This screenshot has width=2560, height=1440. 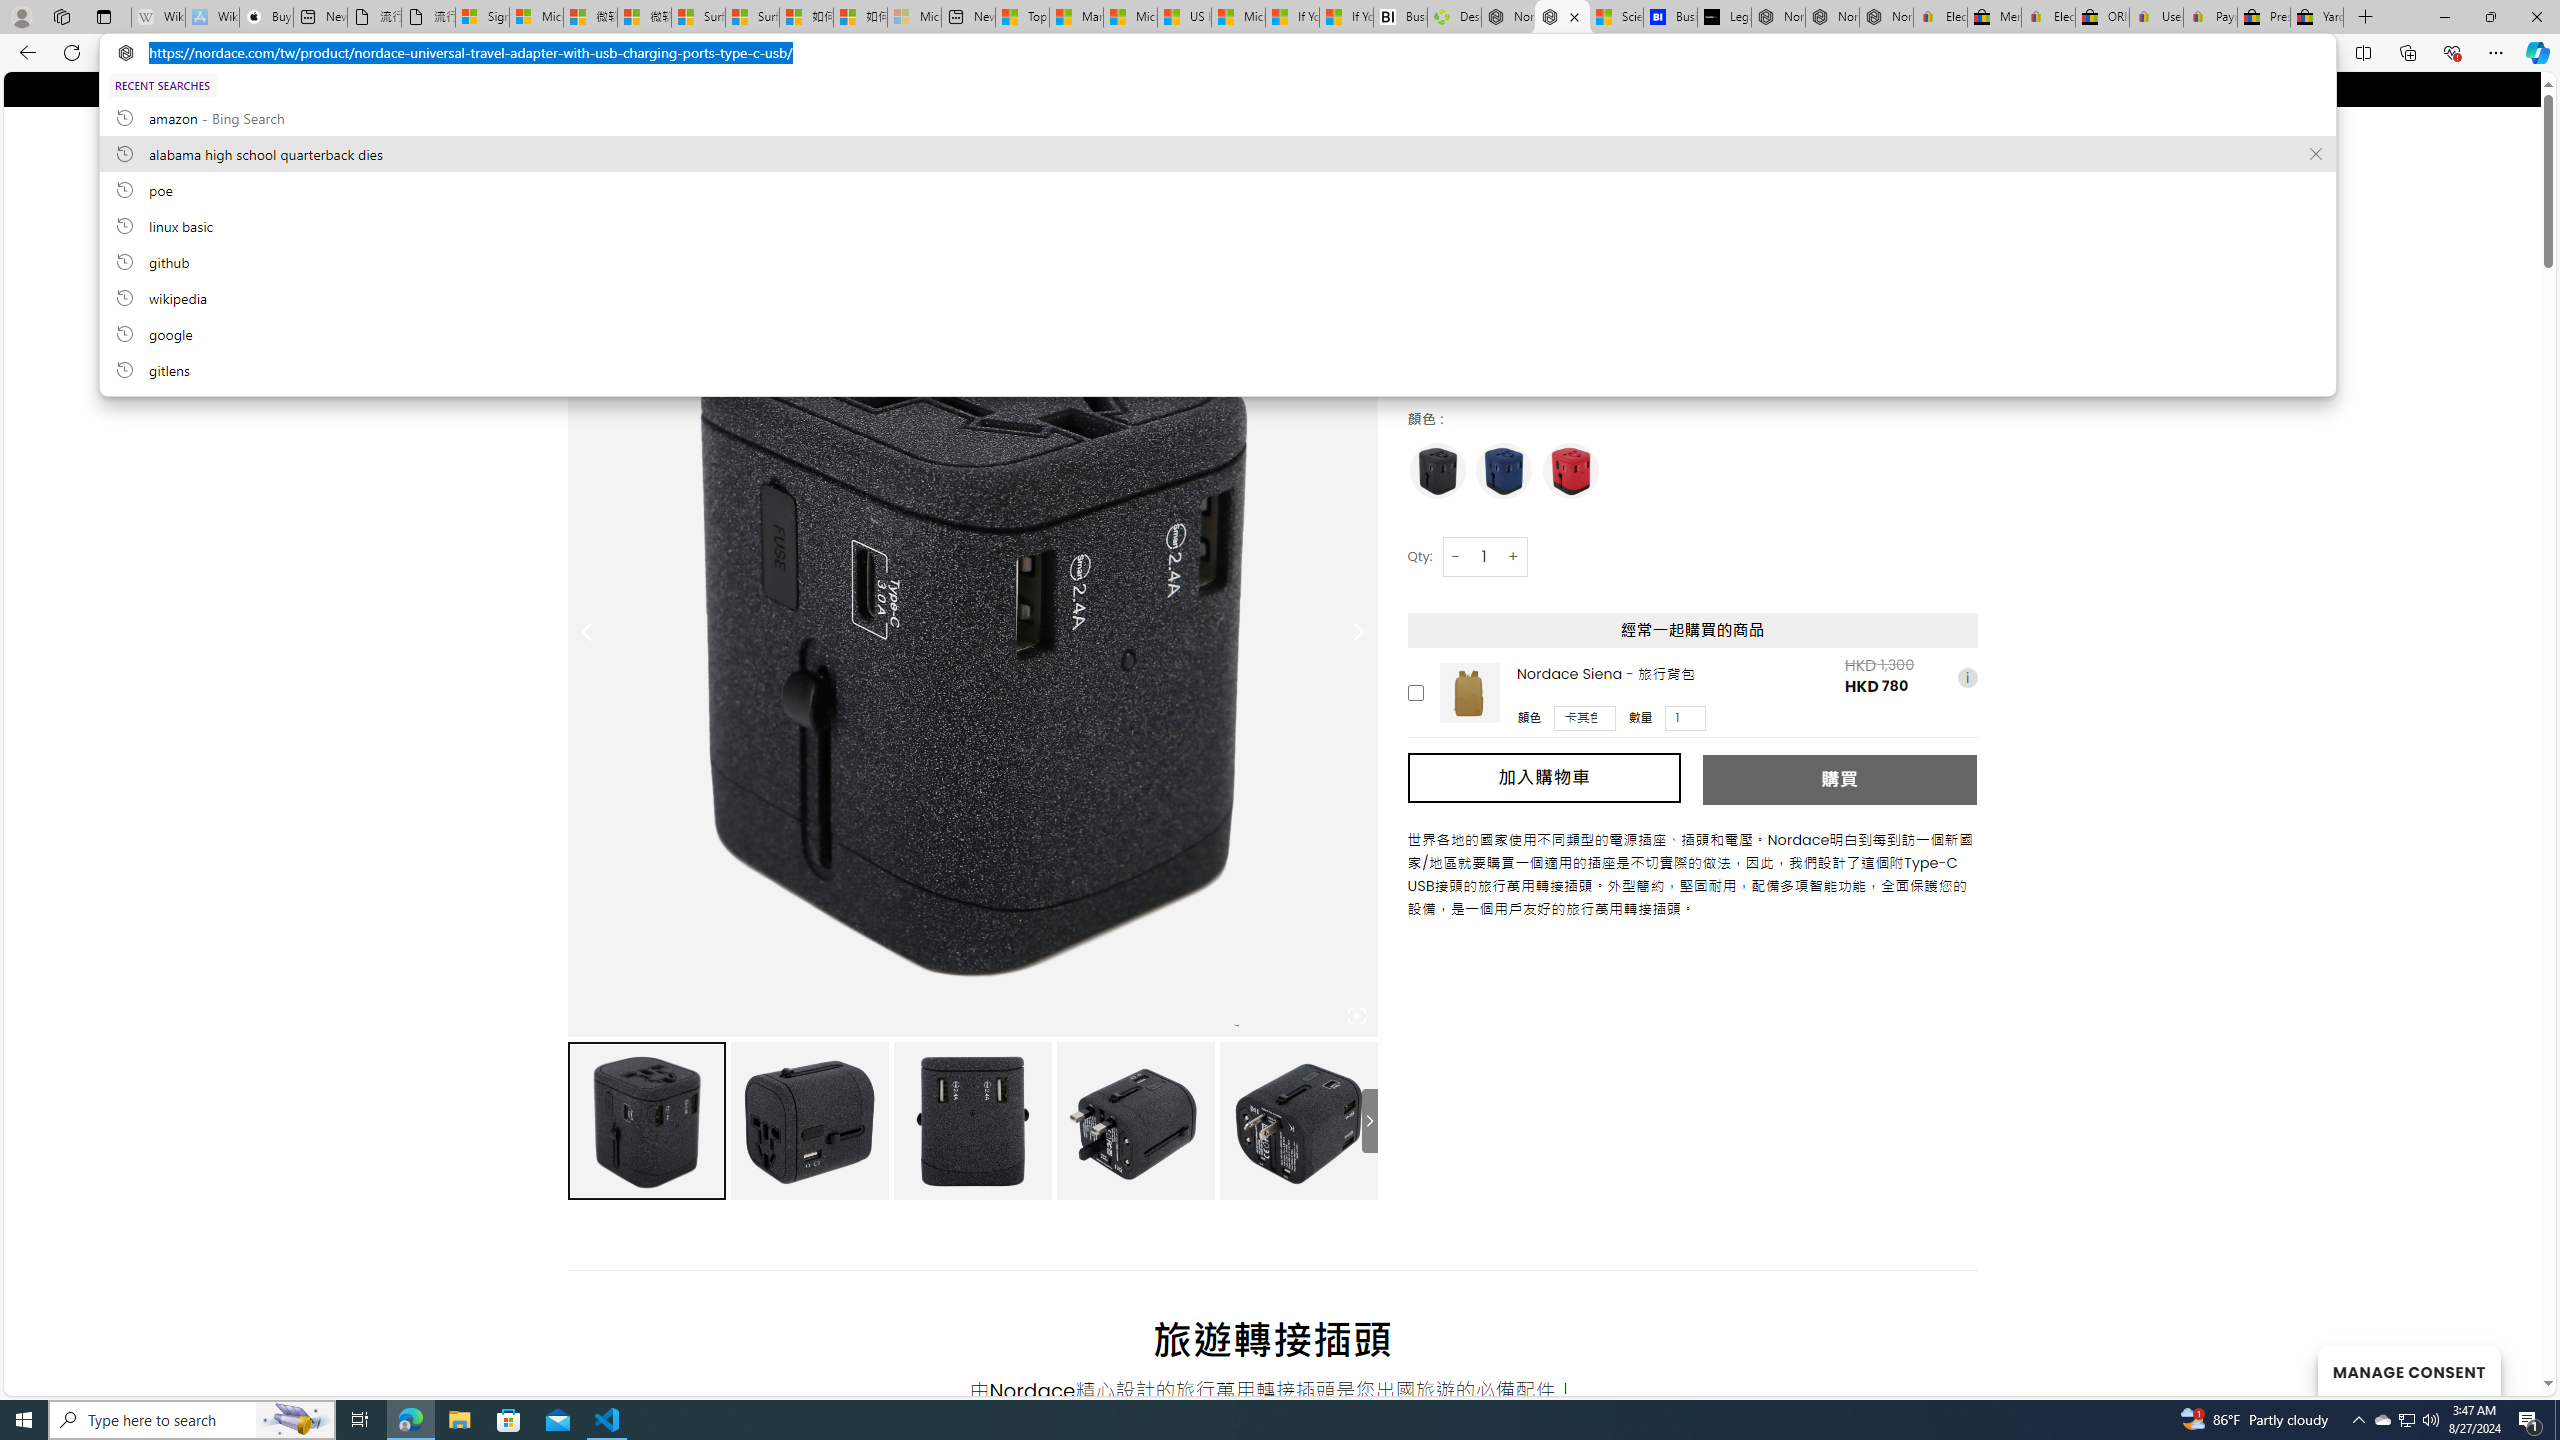 What do you see at coordinates (1216, 369) in the screenshot?
I see `gitlens, recent searches from history` at bounding box center [1216, 369].